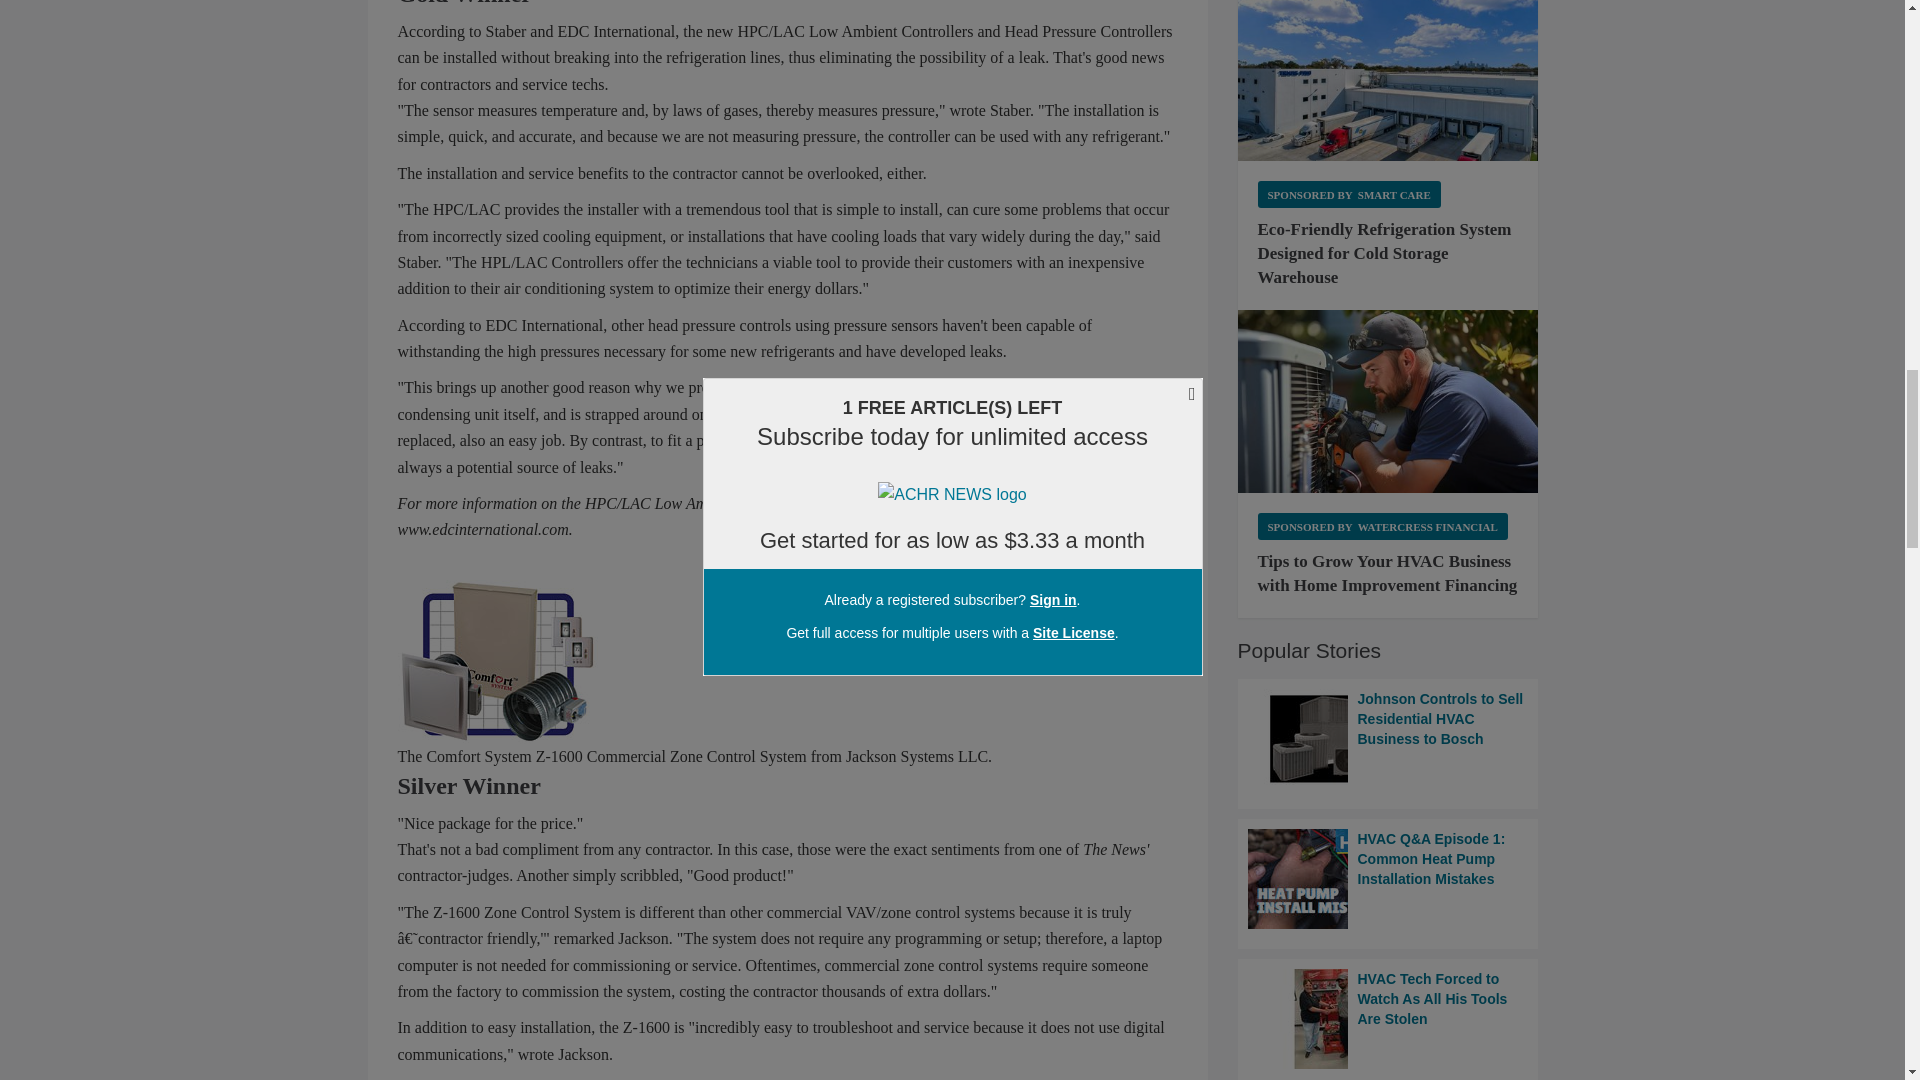  What do you see at coordinates (1388, 401) in the screenshot?
I see `Technician Working on HVAC Unit` at bounding box center [1388, 401].